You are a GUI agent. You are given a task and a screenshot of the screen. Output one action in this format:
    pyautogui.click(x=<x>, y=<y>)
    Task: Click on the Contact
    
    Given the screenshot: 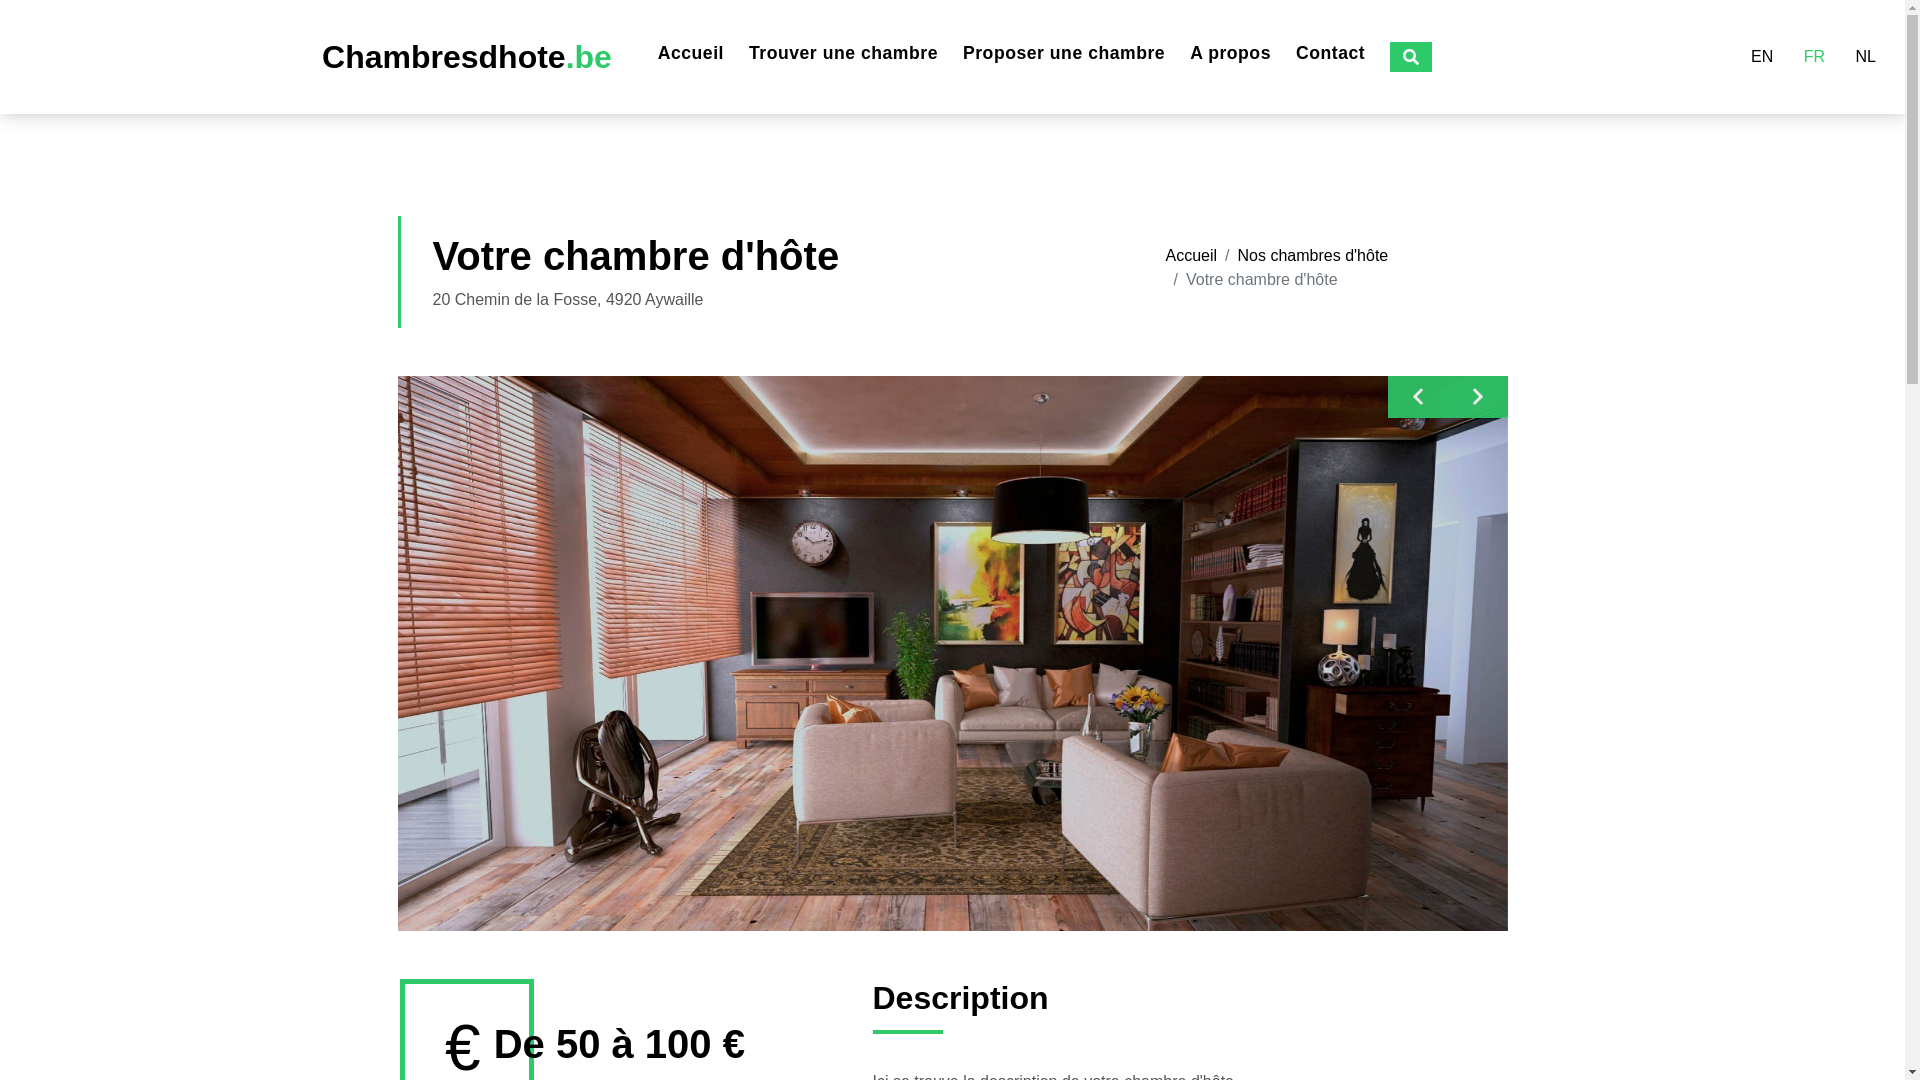 What is the action you would take?
    pyautogui.click(x=1330, y=53)
    